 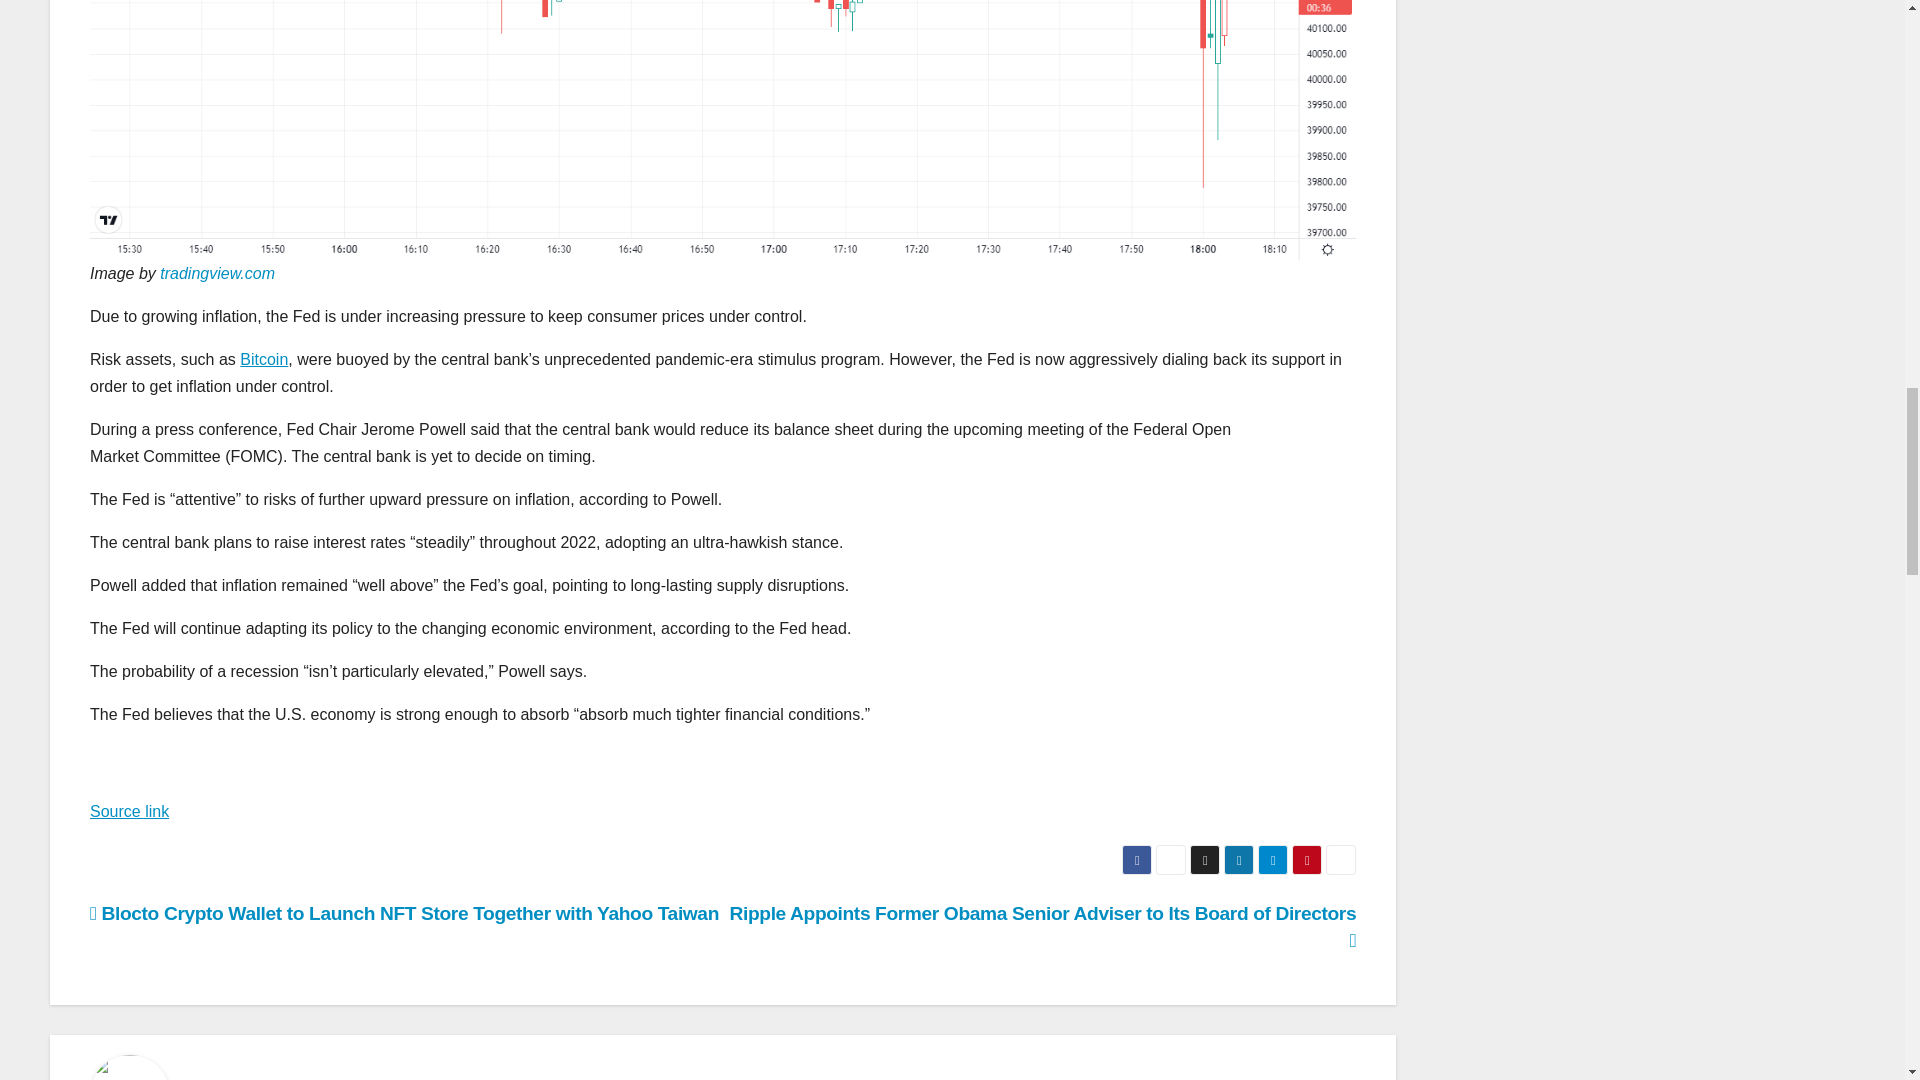 I want to click on Source link, so click(x=129, y=811).